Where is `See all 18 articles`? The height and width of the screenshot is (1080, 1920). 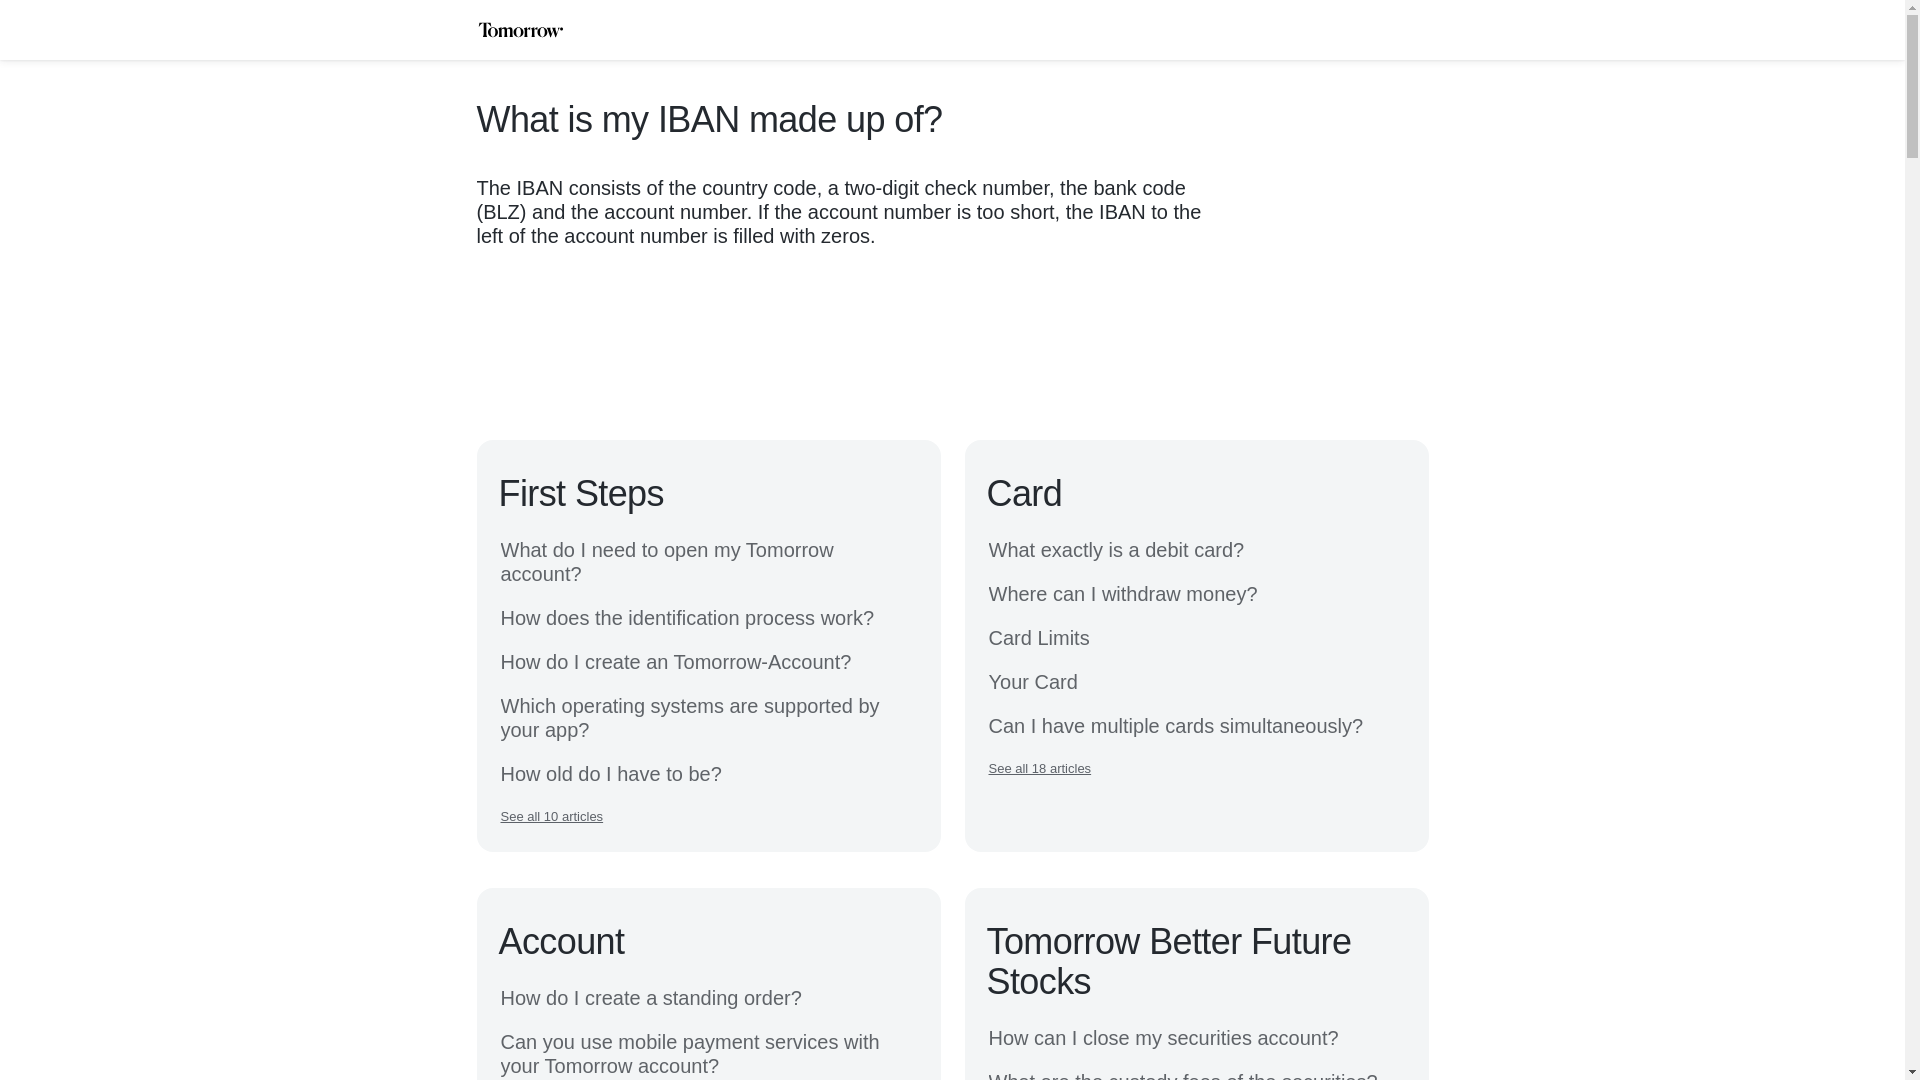
See all 18 articles is located at coordinates (1039, 768).